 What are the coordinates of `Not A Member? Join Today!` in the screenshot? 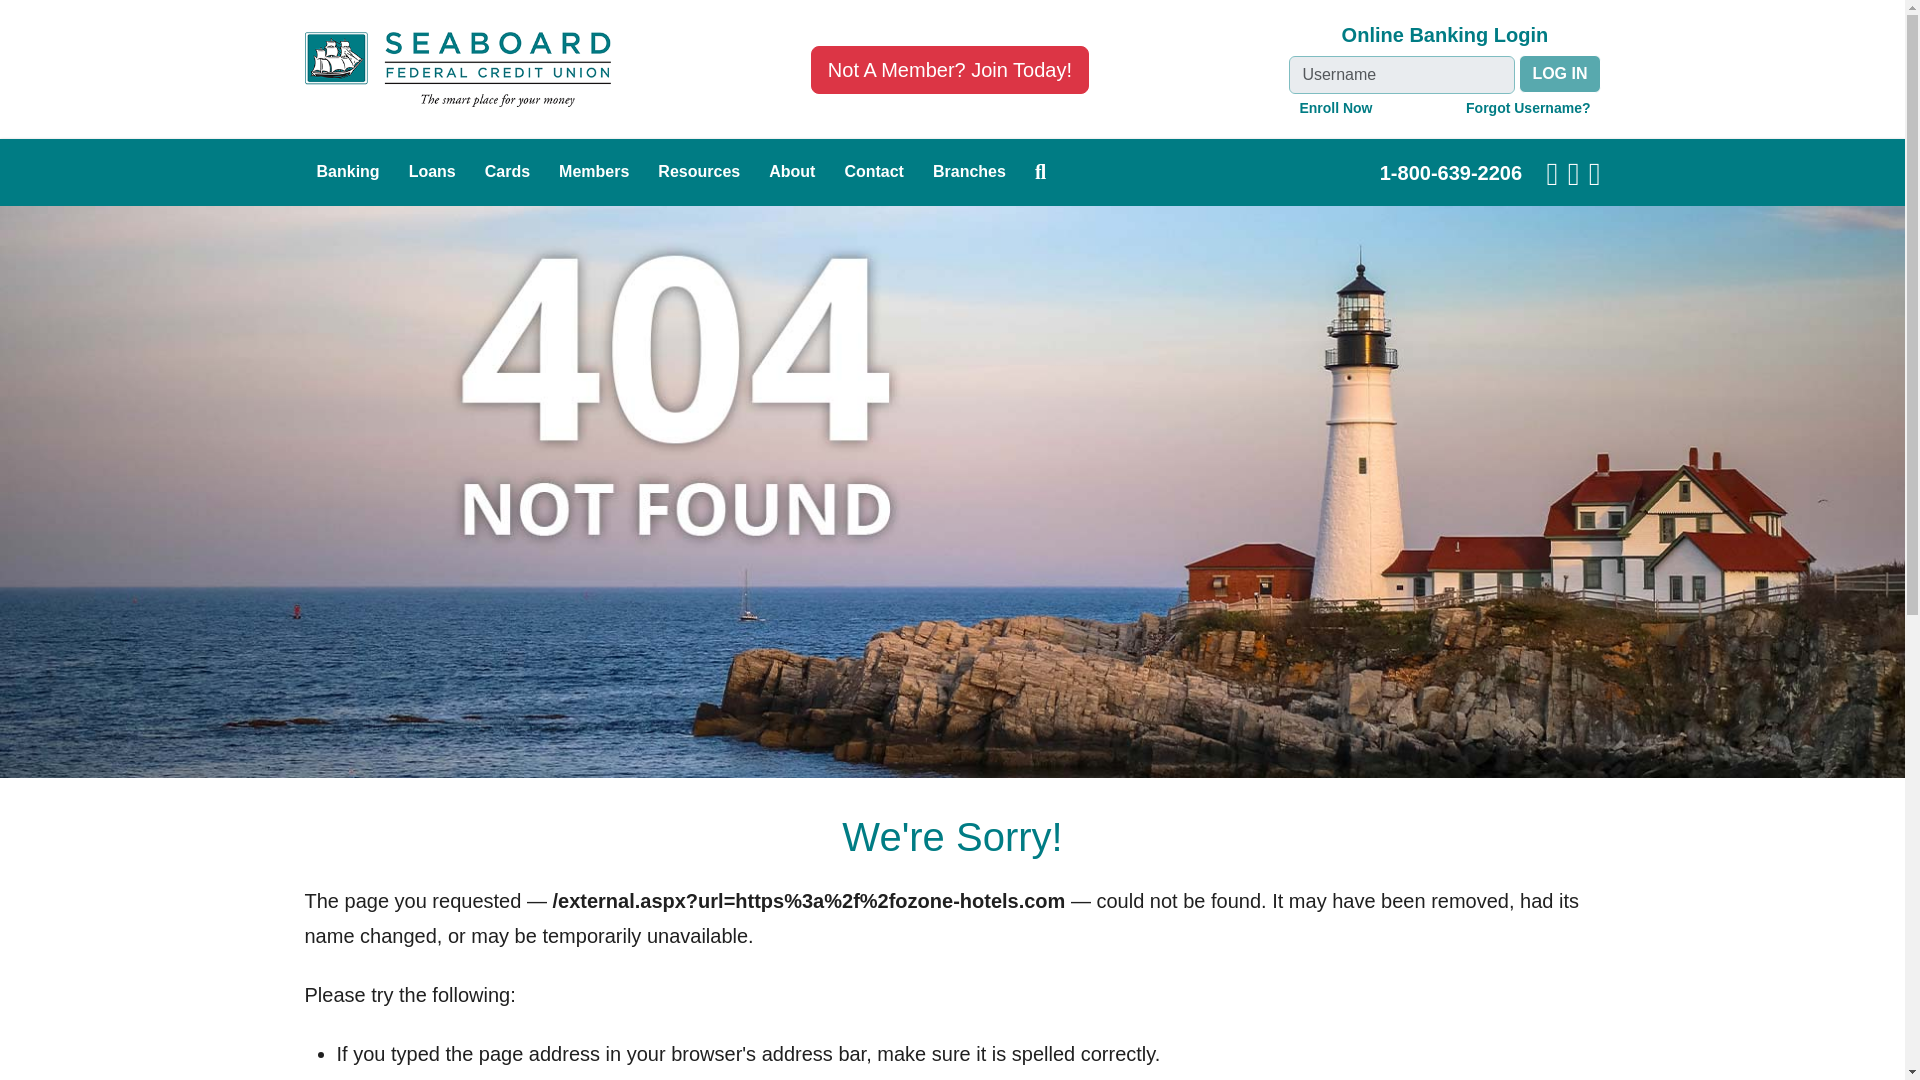 It's located at (949, 70).